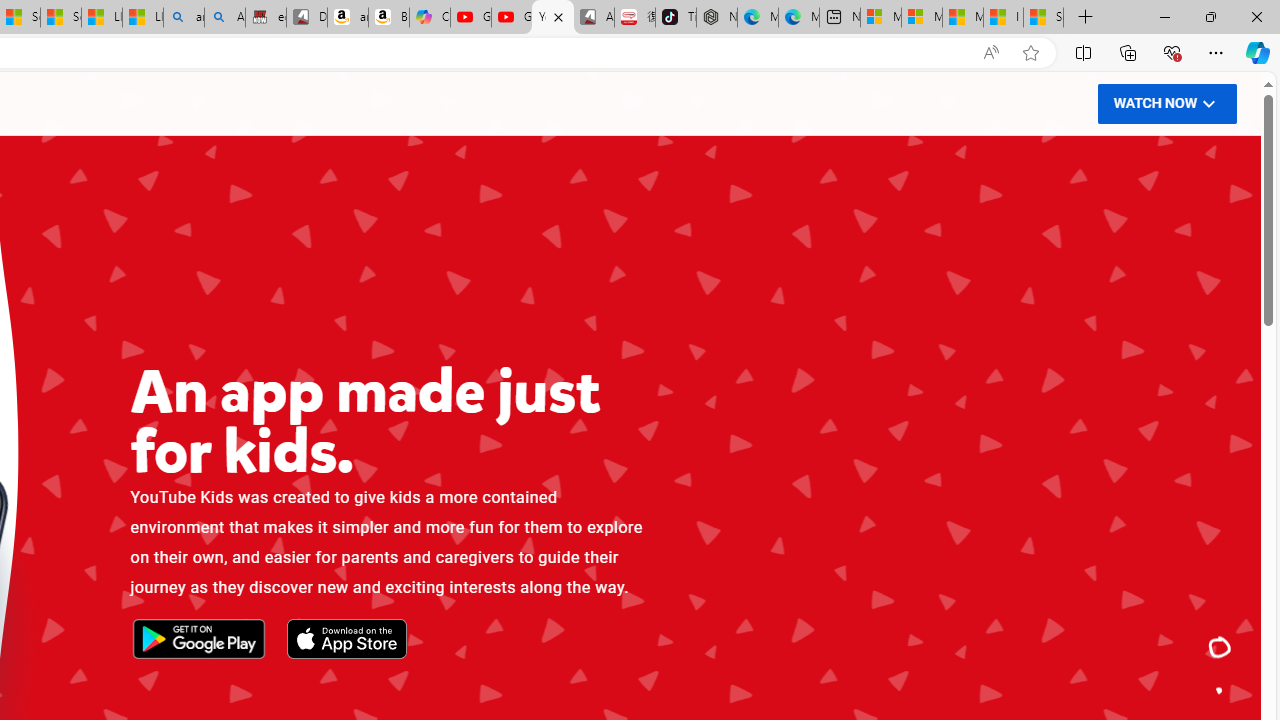 This screenshot has height=720, width=1280. What do you see at coordinates (1208, 102) in the screenshot?
I see `Class: ytk__arrow-link-icon` at bounding box center [1208, 102].